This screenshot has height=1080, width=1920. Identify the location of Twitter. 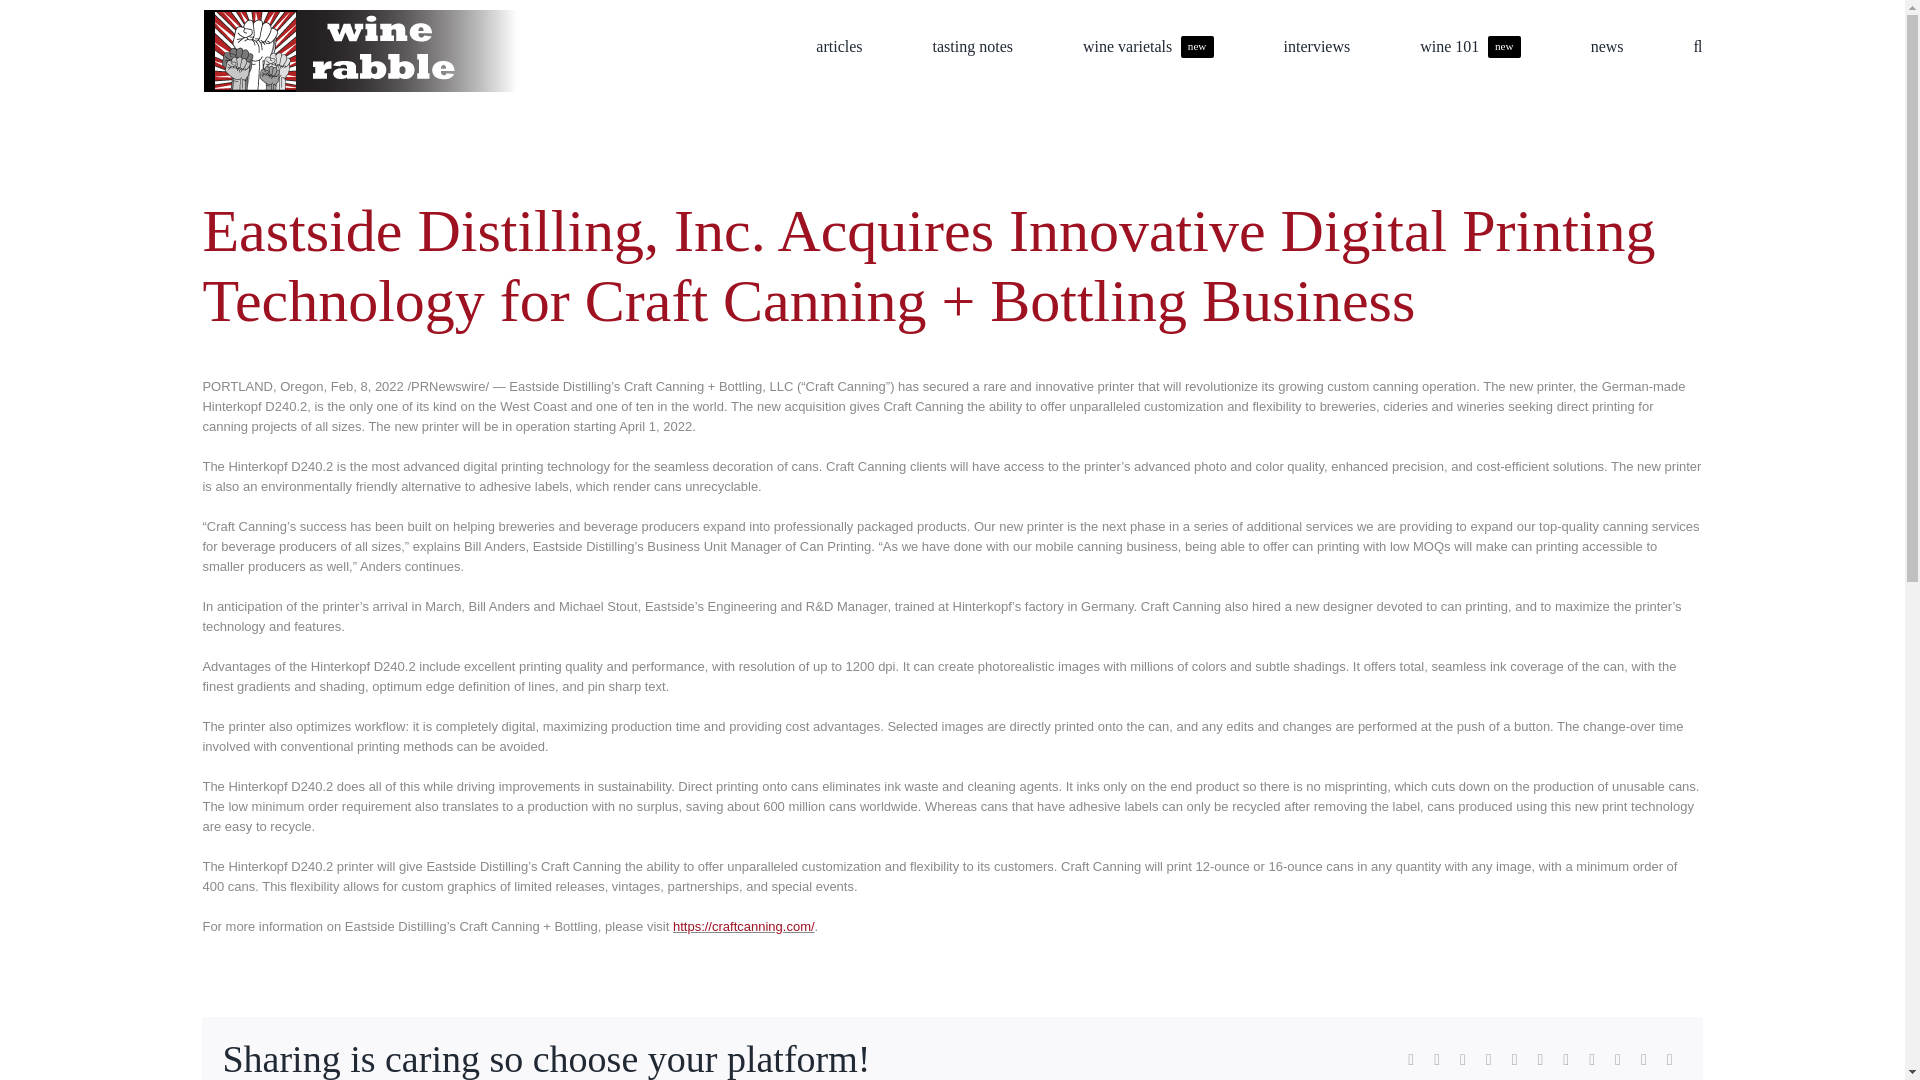
(1410, 1060).